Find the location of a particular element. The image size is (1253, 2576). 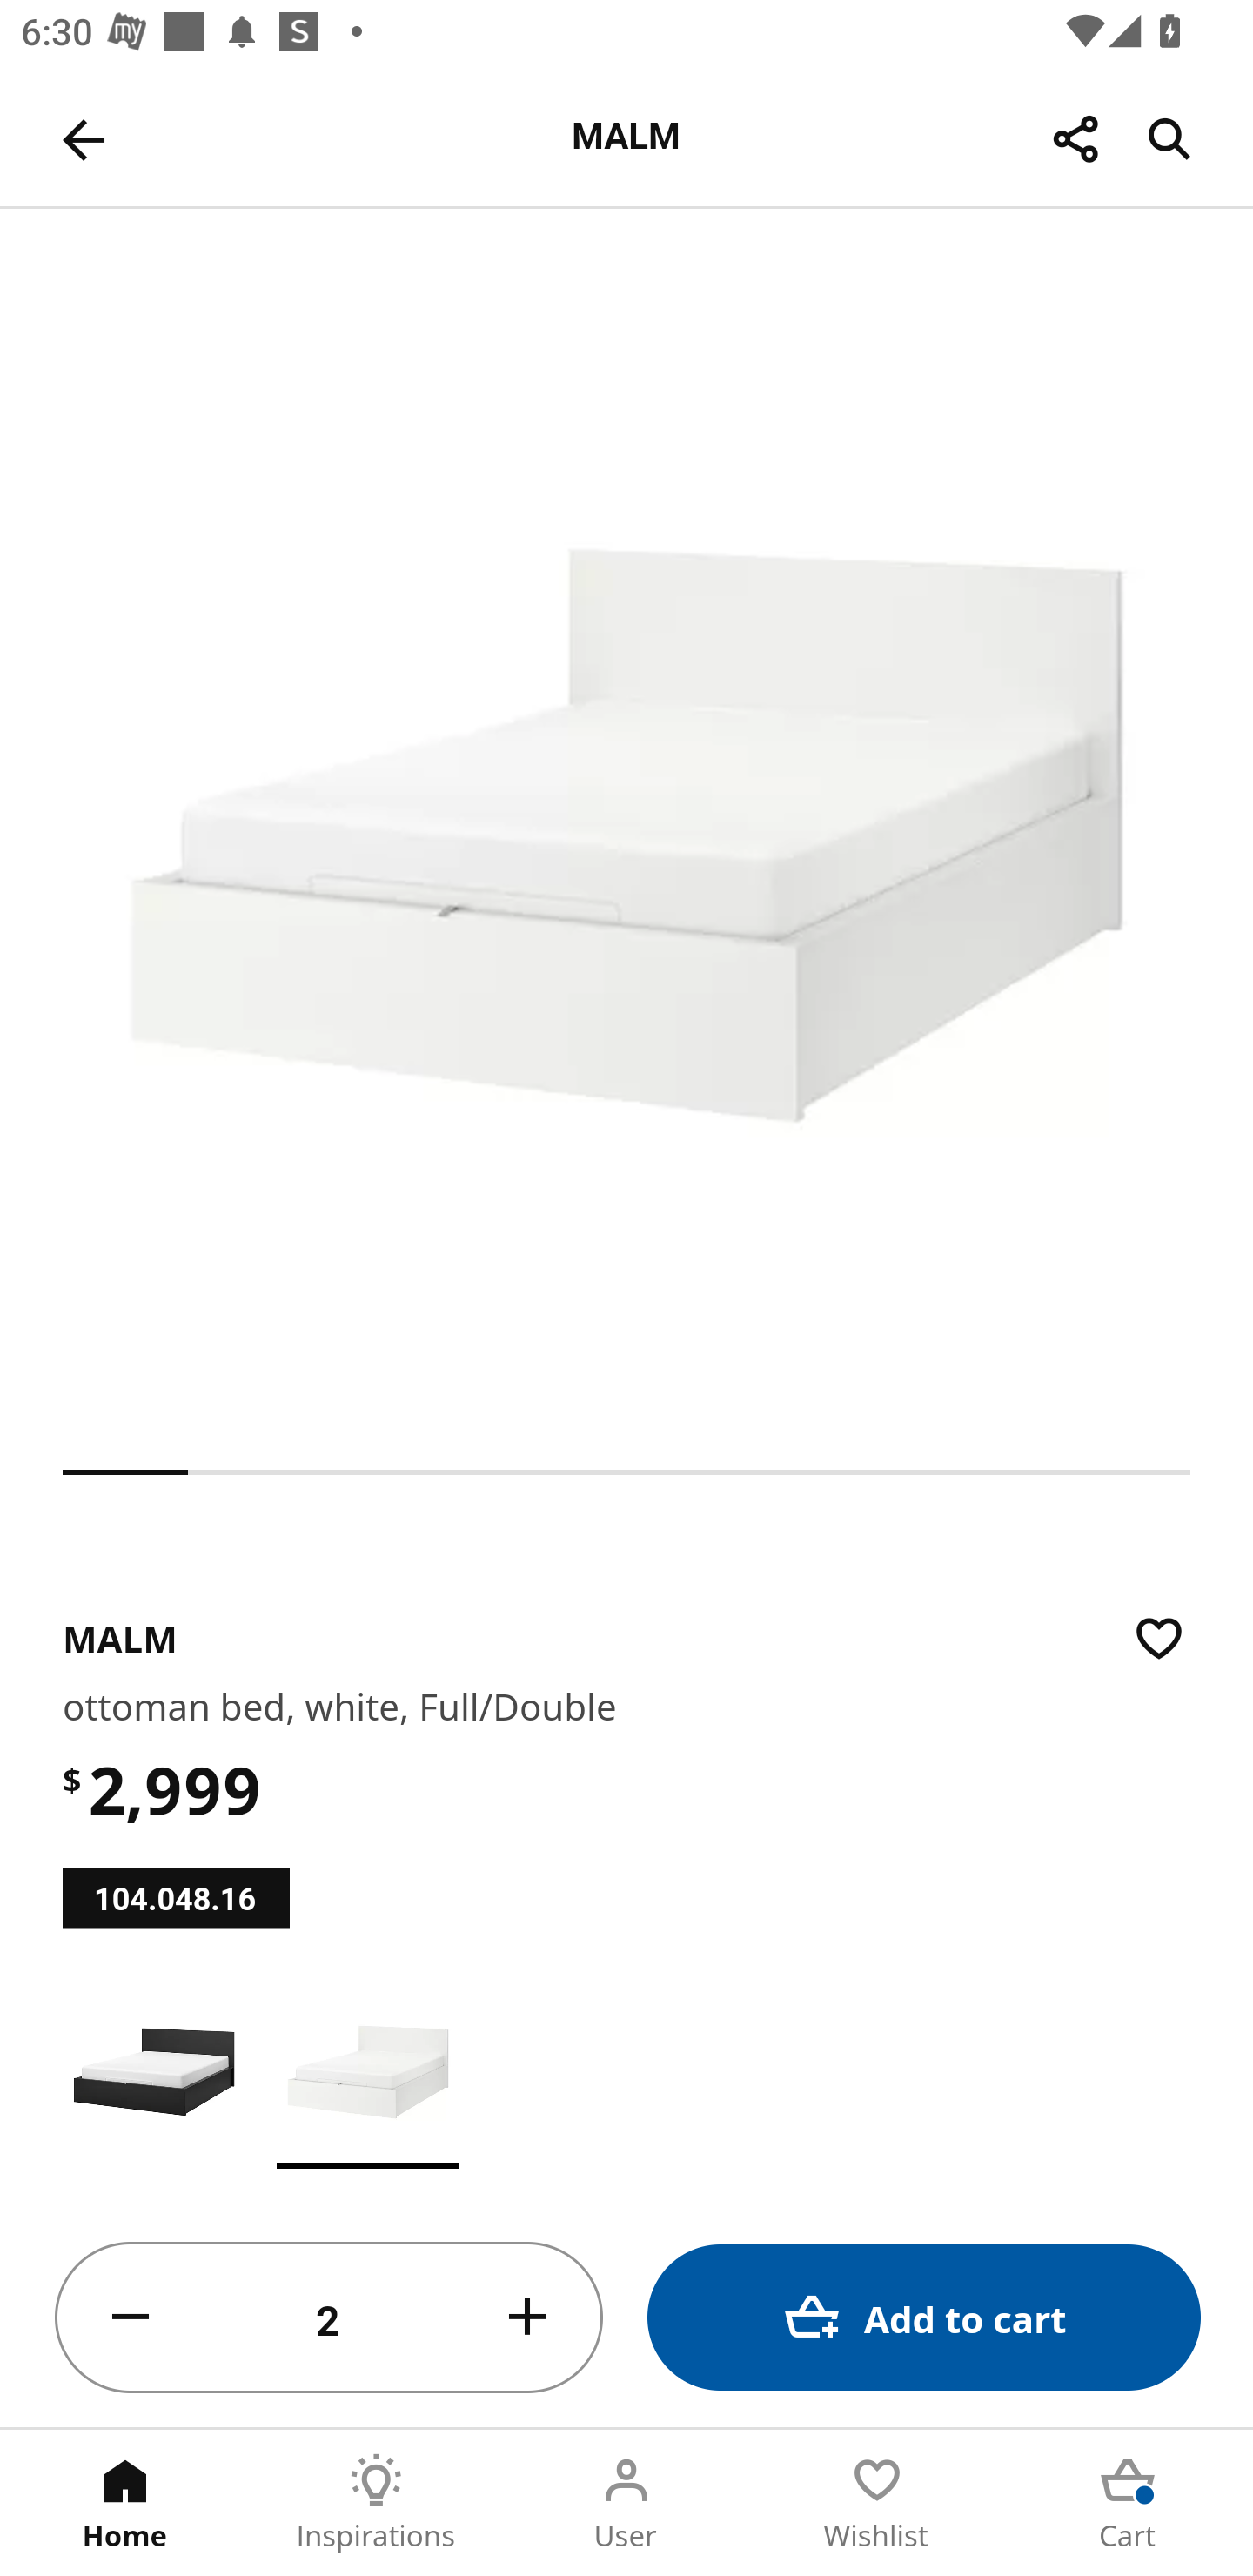

Home
Tab 1 of 5 is located at coordinates (125, 2503).